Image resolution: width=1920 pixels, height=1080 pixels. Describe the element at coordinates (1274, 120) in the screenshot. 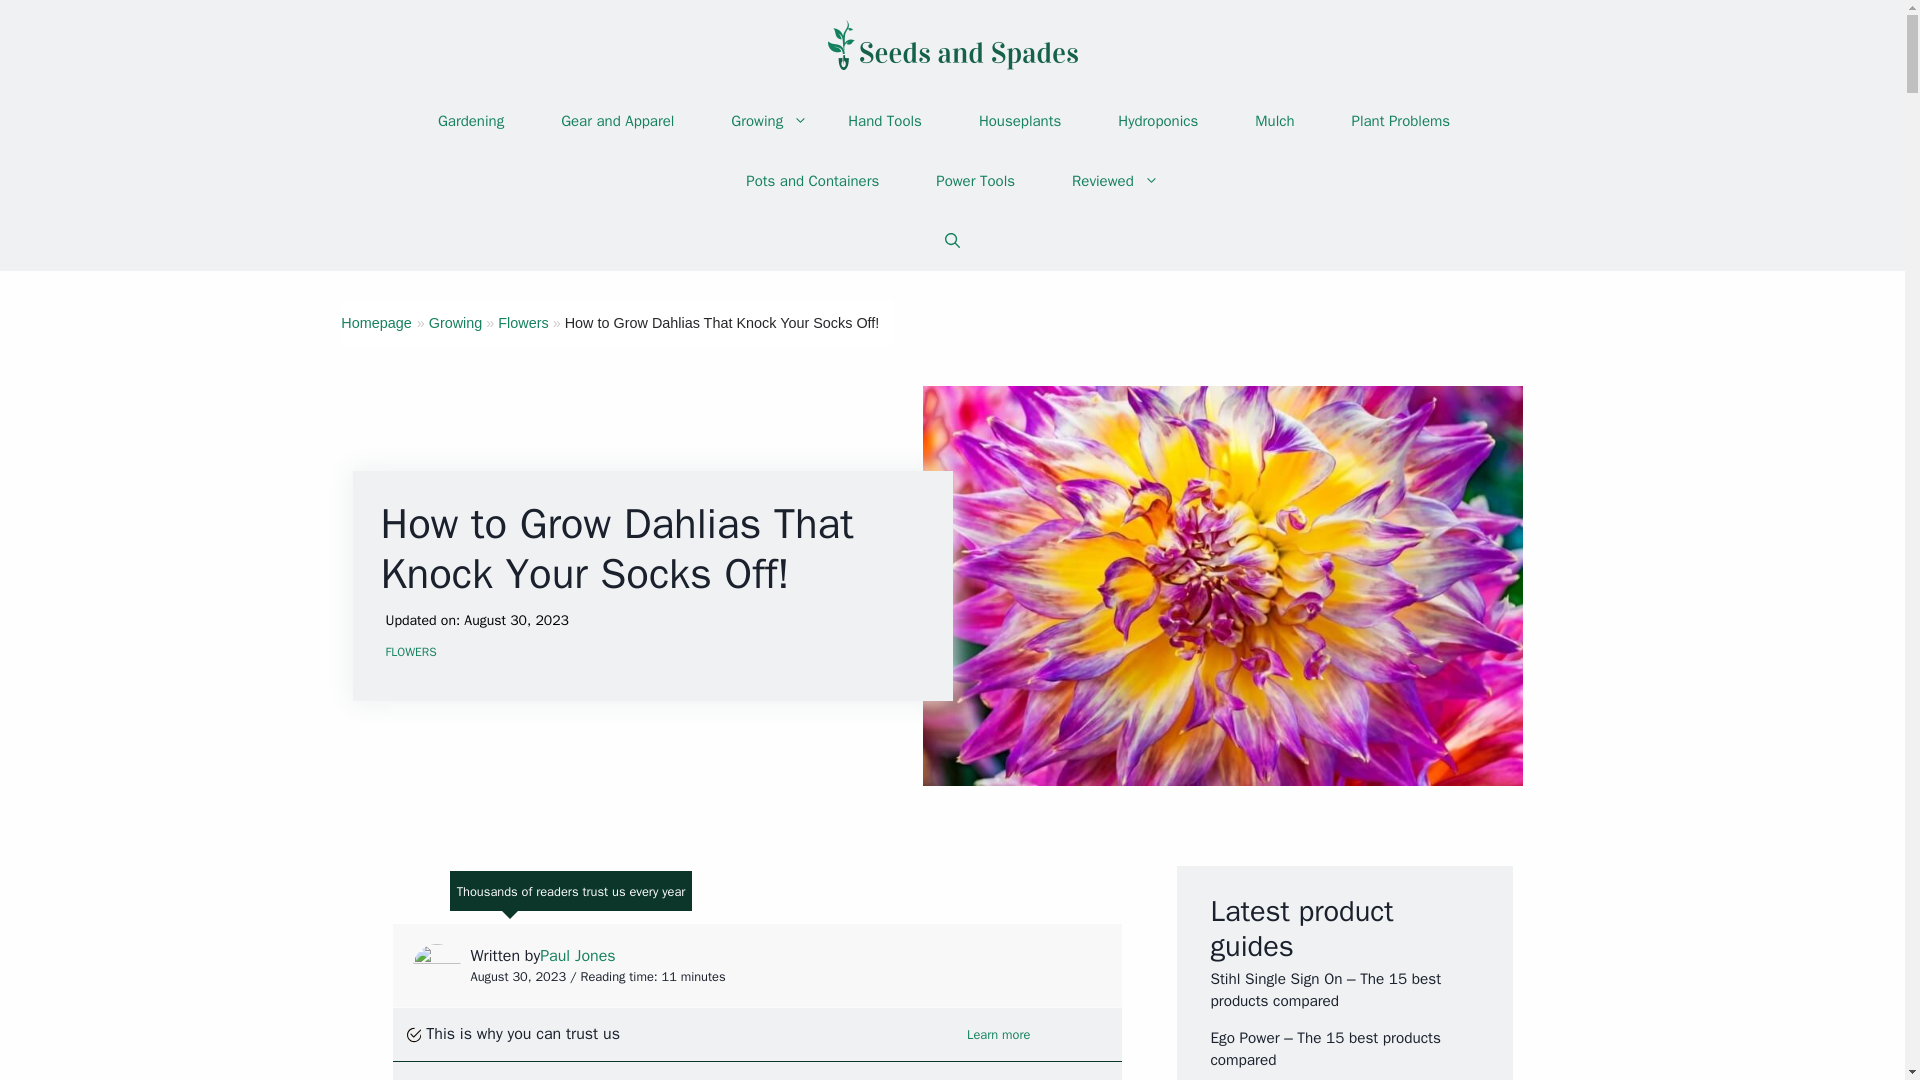

I see `Mulch` at that location.